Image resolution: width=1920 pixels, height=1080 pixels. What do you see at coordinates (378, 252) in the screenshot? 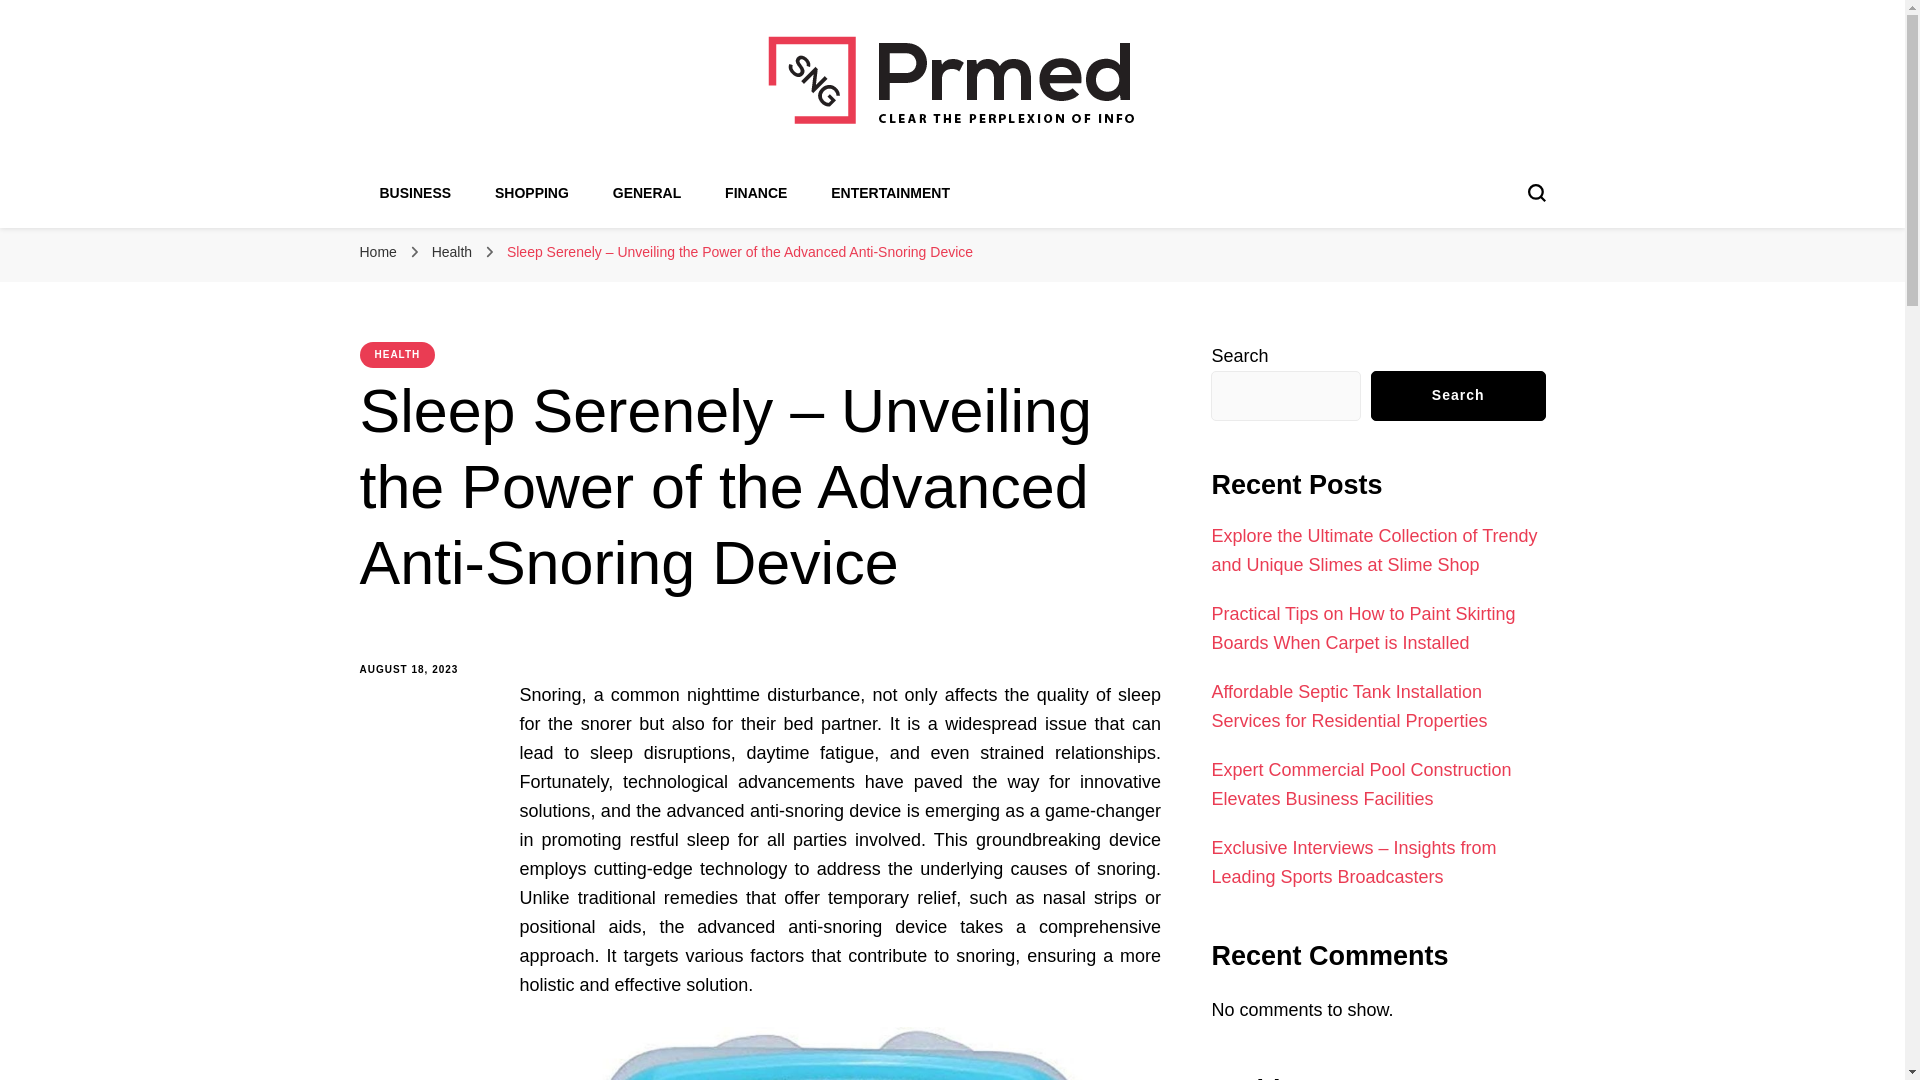
I see `Home` at bounding box center [378, 252].